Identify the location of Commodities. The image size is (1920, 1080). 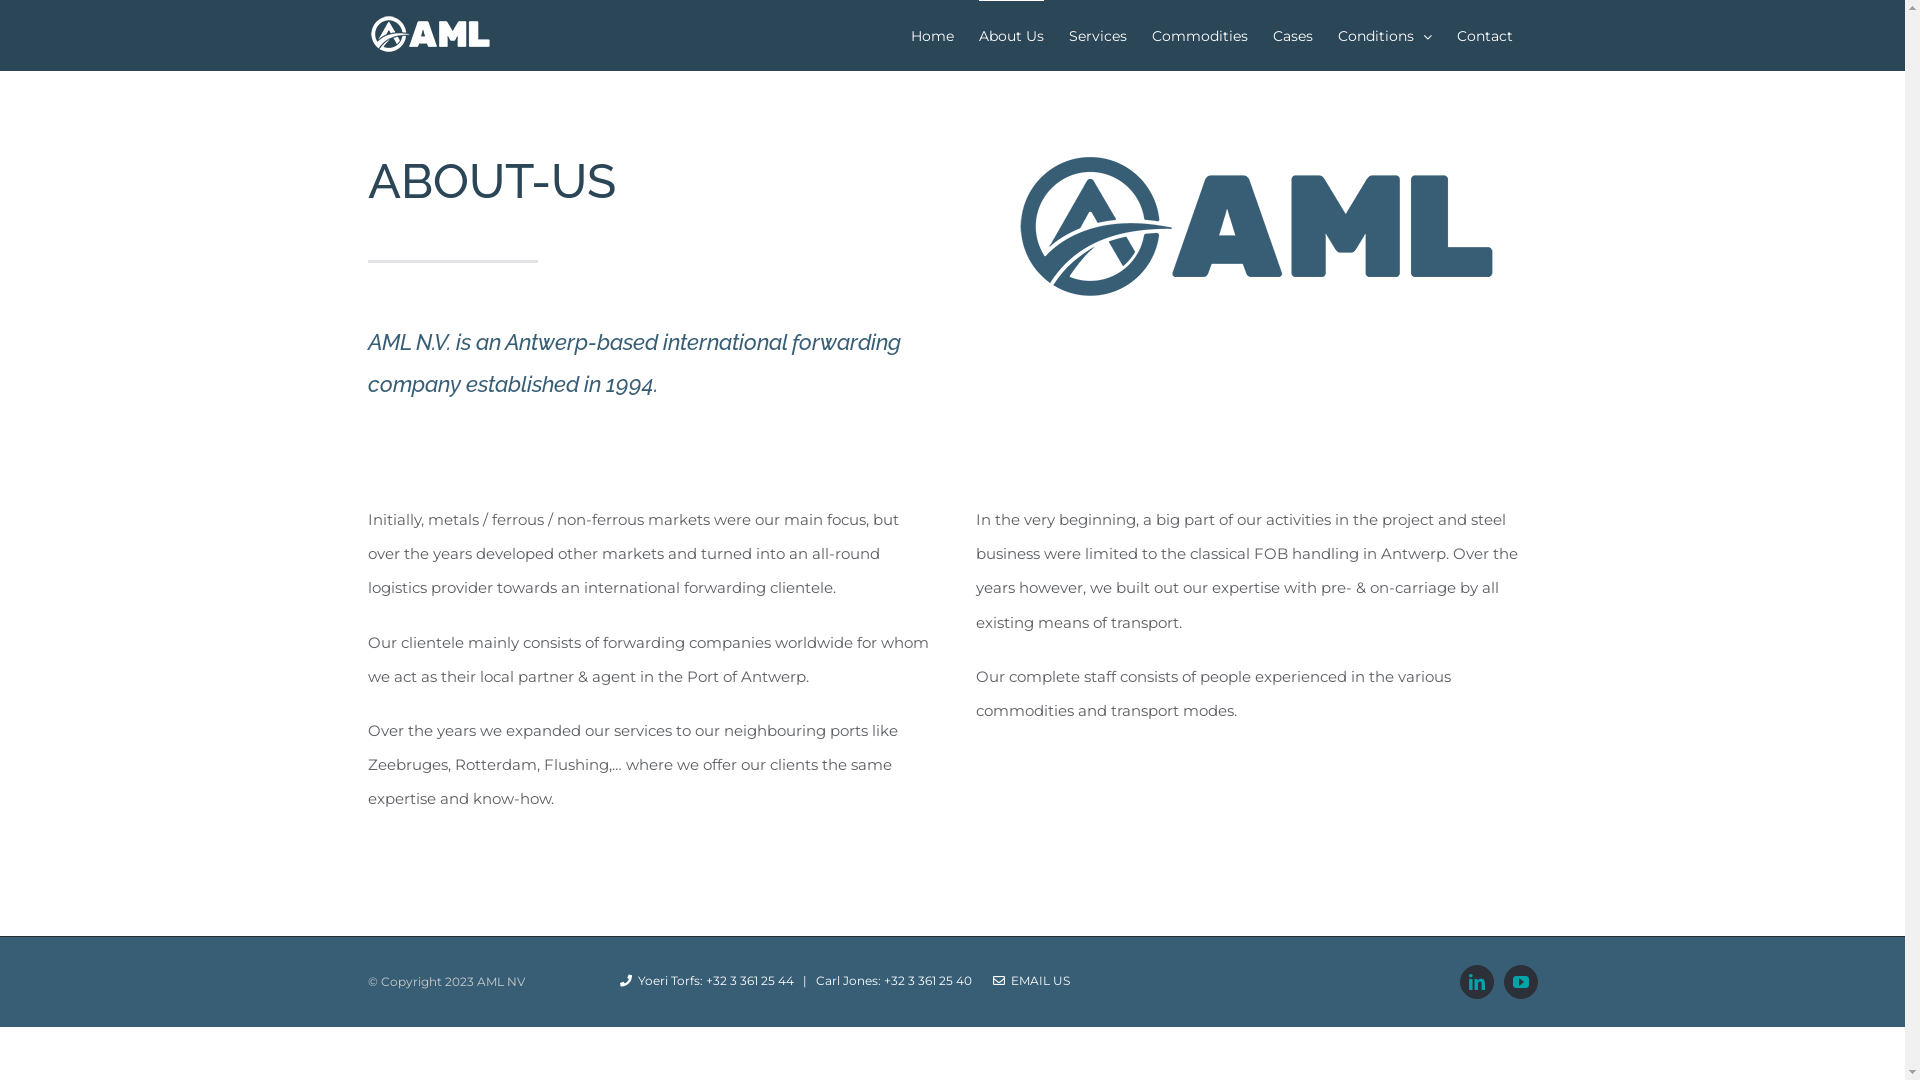
(1200, 36).